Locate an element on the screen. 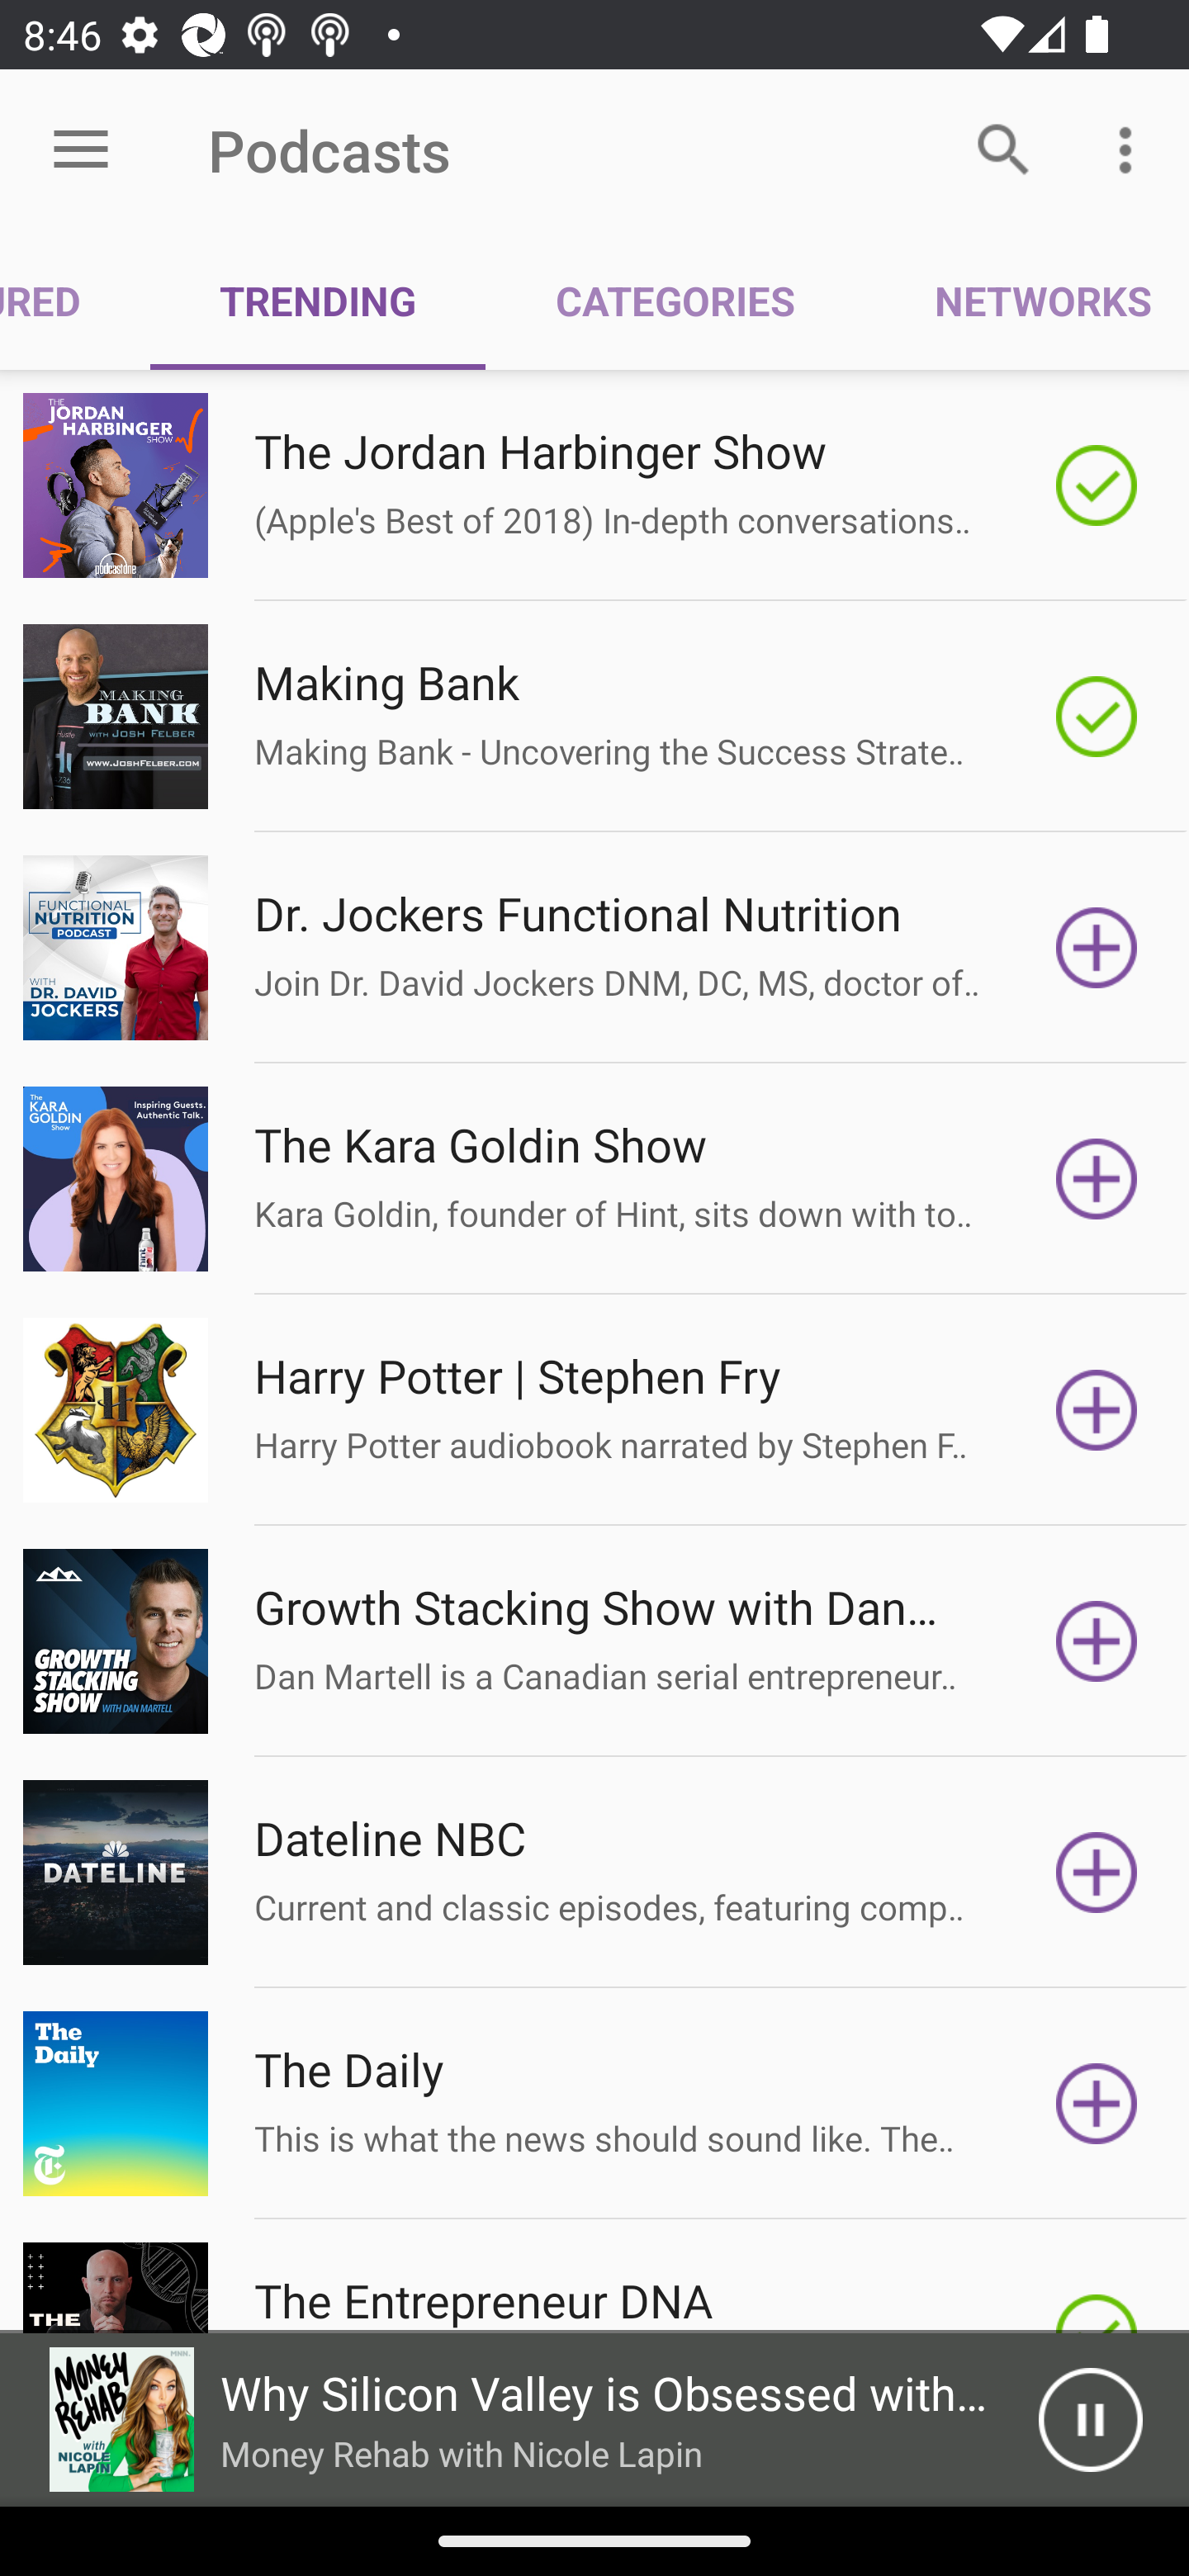  Subscribed is located at coordinates (1097, 716).